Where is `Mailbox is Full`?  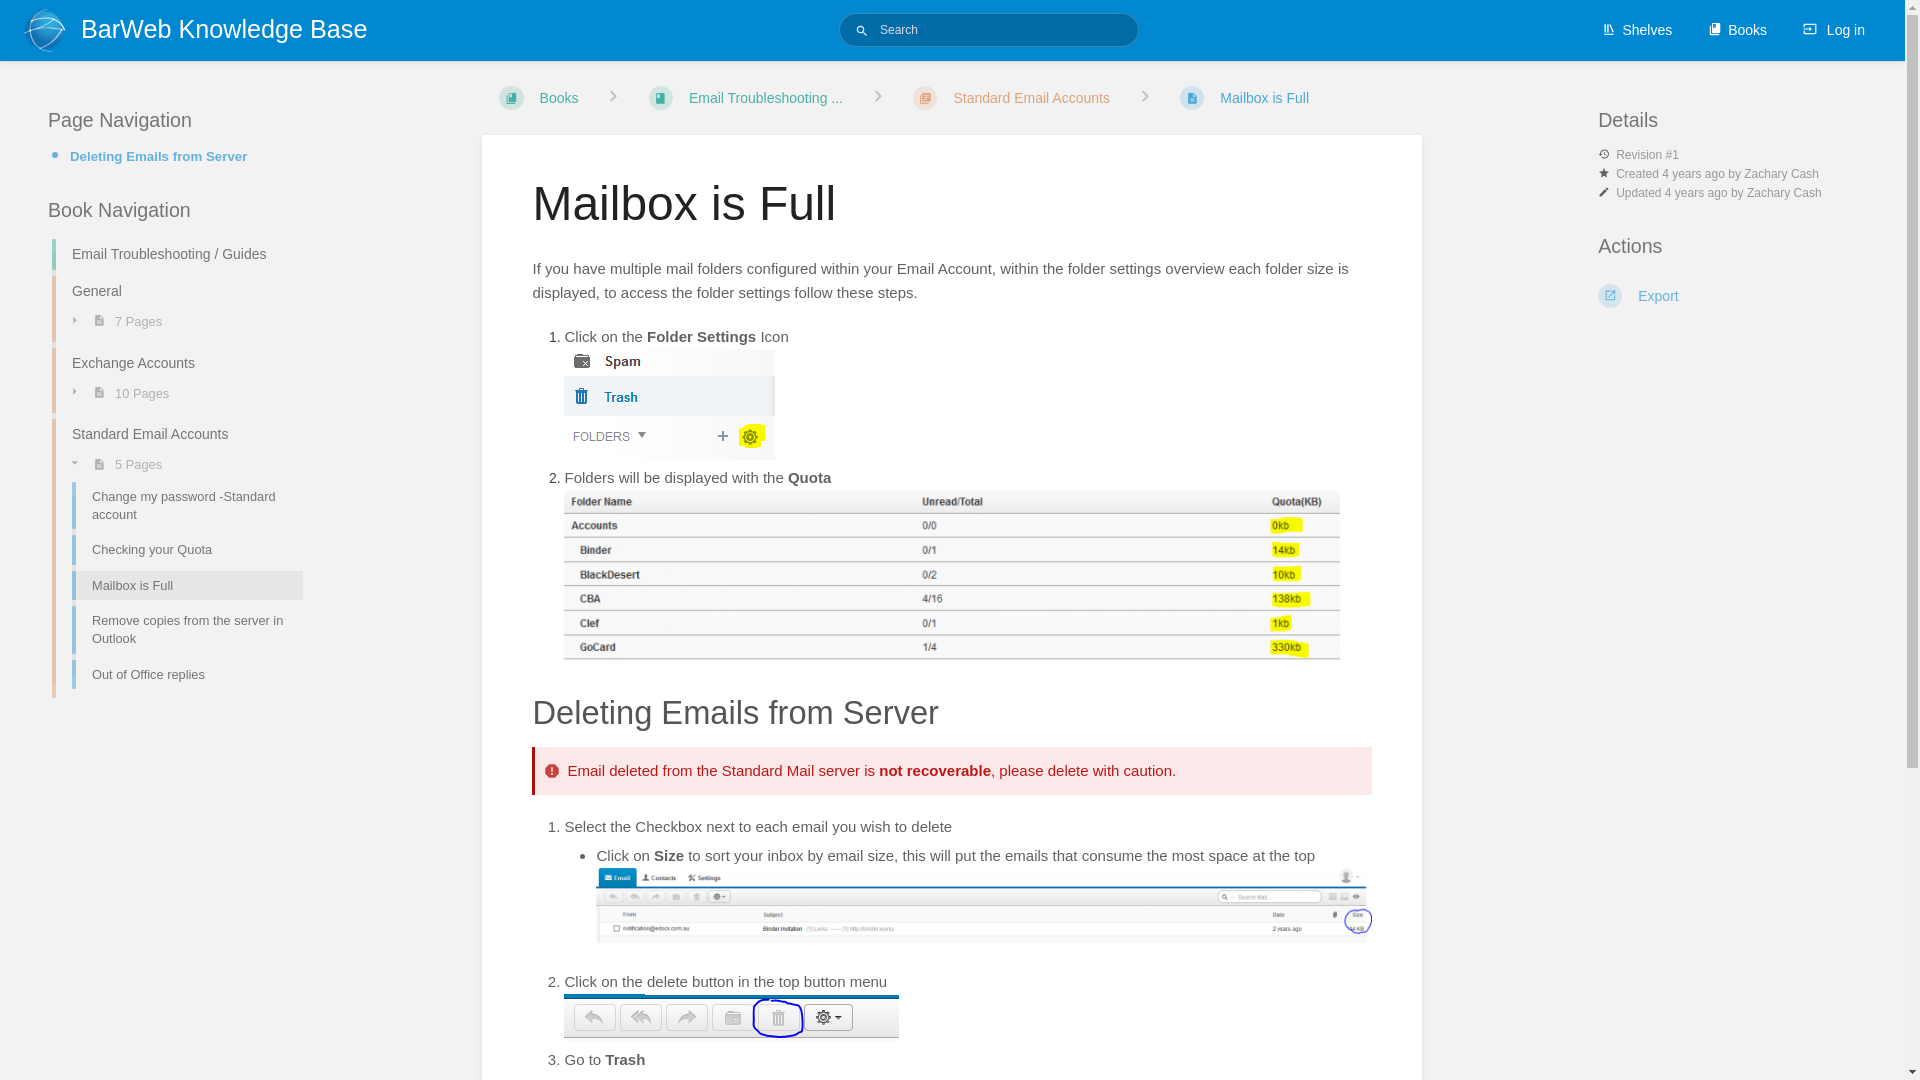
Mailbox is Full is located at coordinates (188, 586).